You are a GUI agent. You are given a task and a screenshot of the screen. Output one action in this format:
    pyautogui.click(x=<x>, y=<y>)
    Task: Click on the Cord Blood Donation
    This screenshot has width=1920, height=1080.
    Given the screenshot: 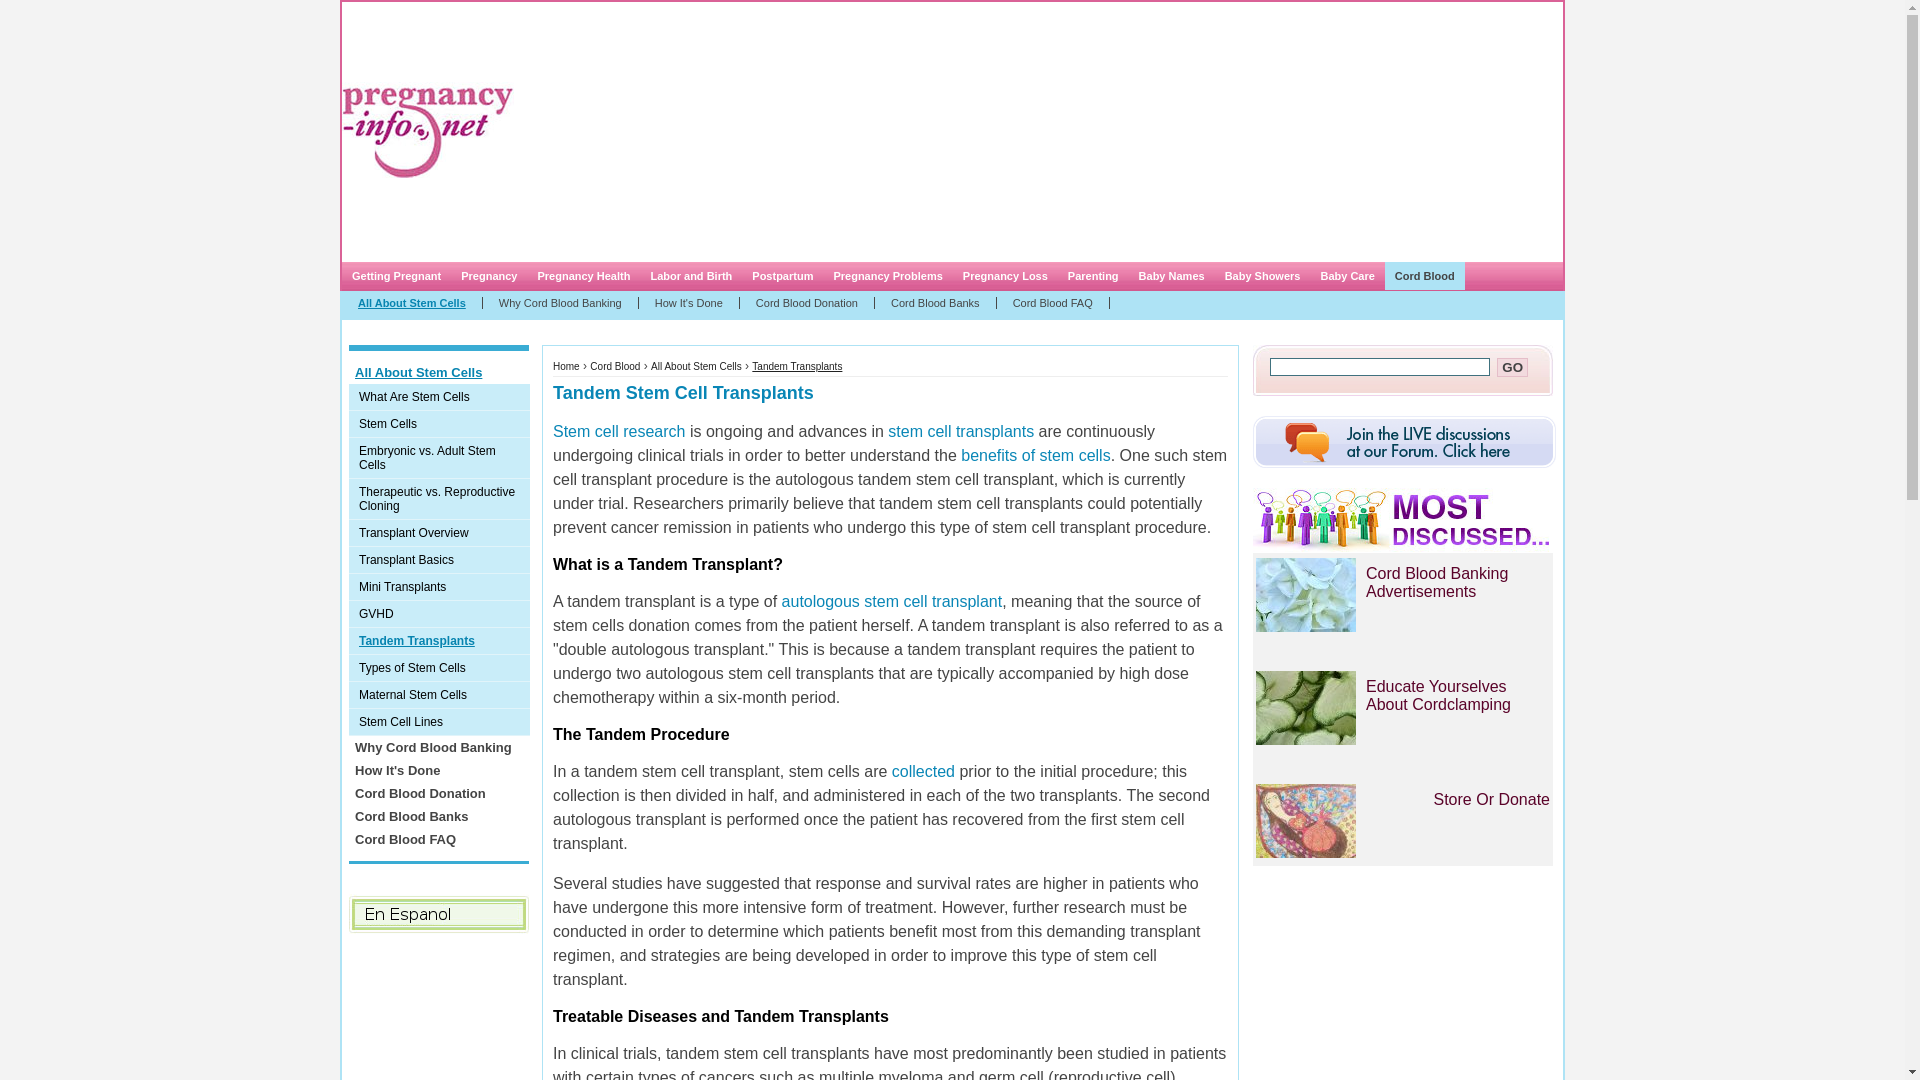 What is the action you would take?
    pyautogui.click(x=807, y=302)
    